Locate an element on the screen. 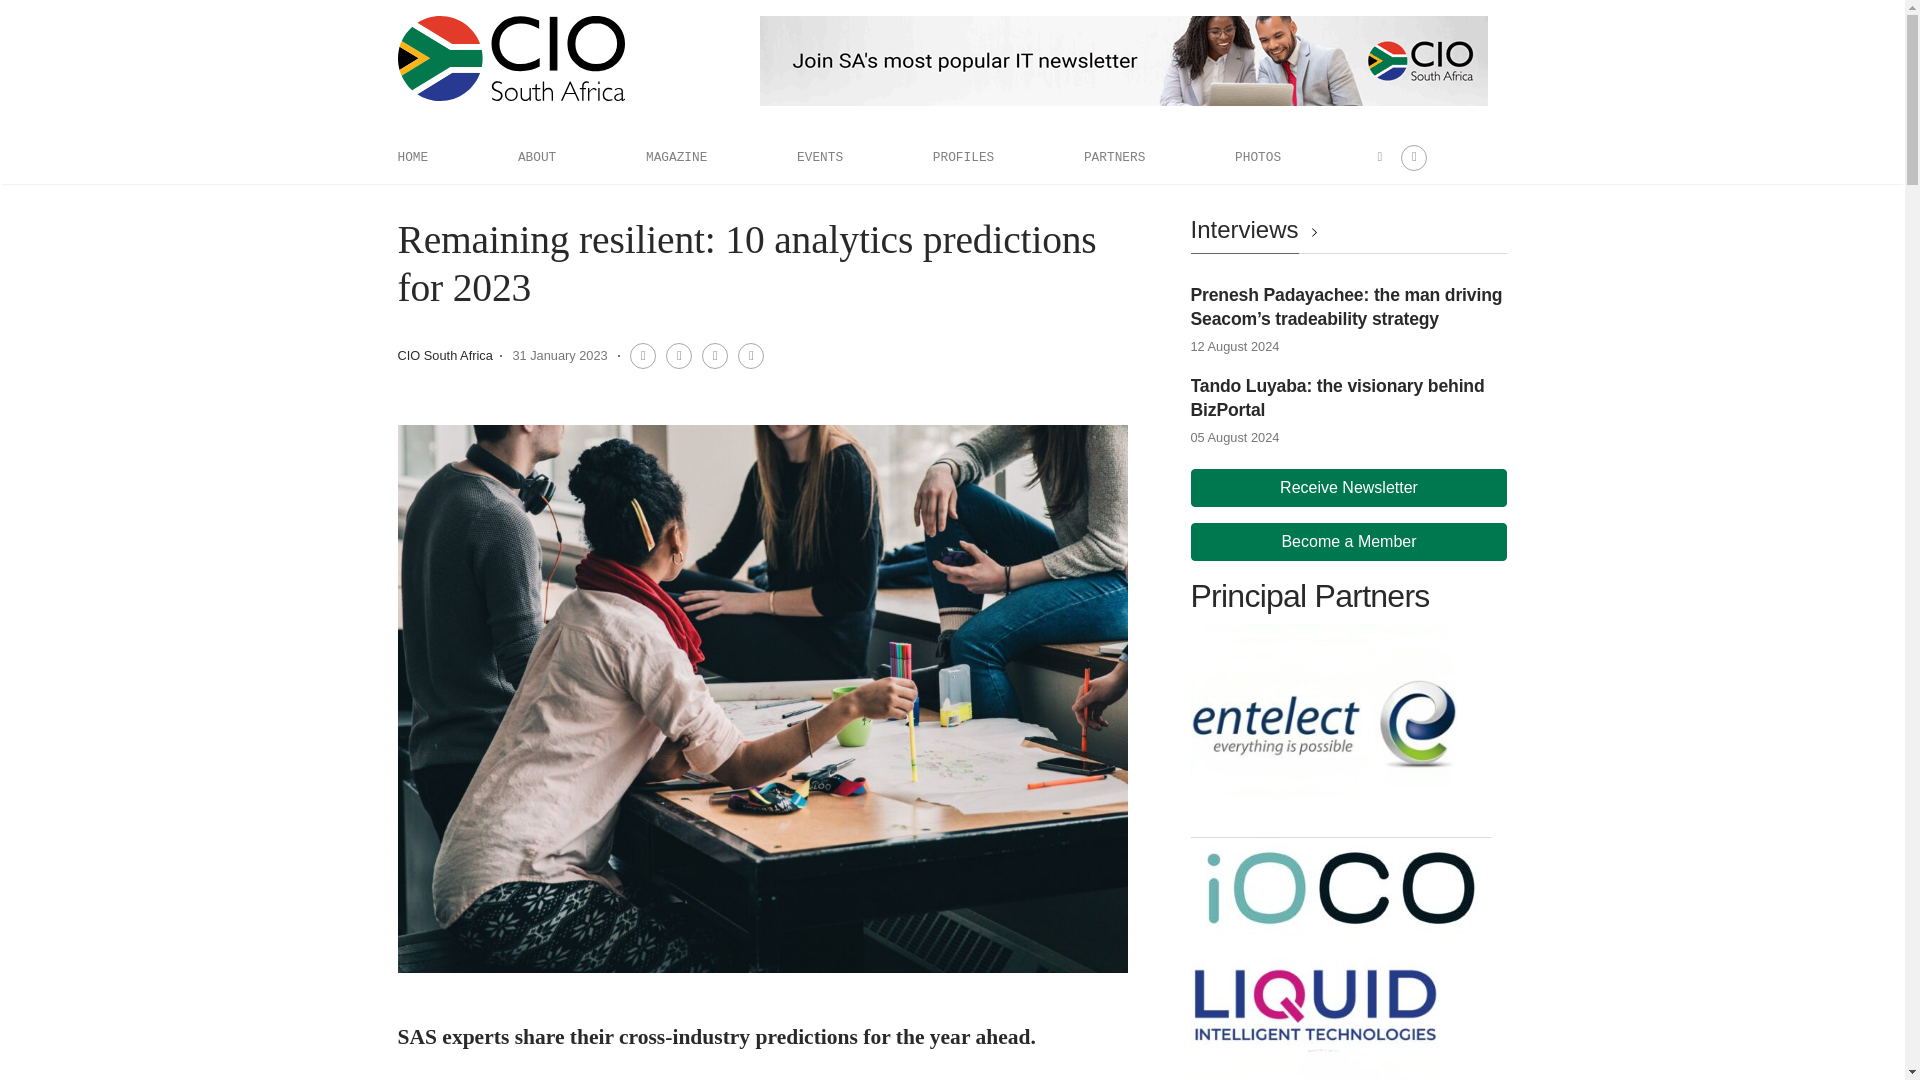  Become a Member is located at coordinates (1348, 541).